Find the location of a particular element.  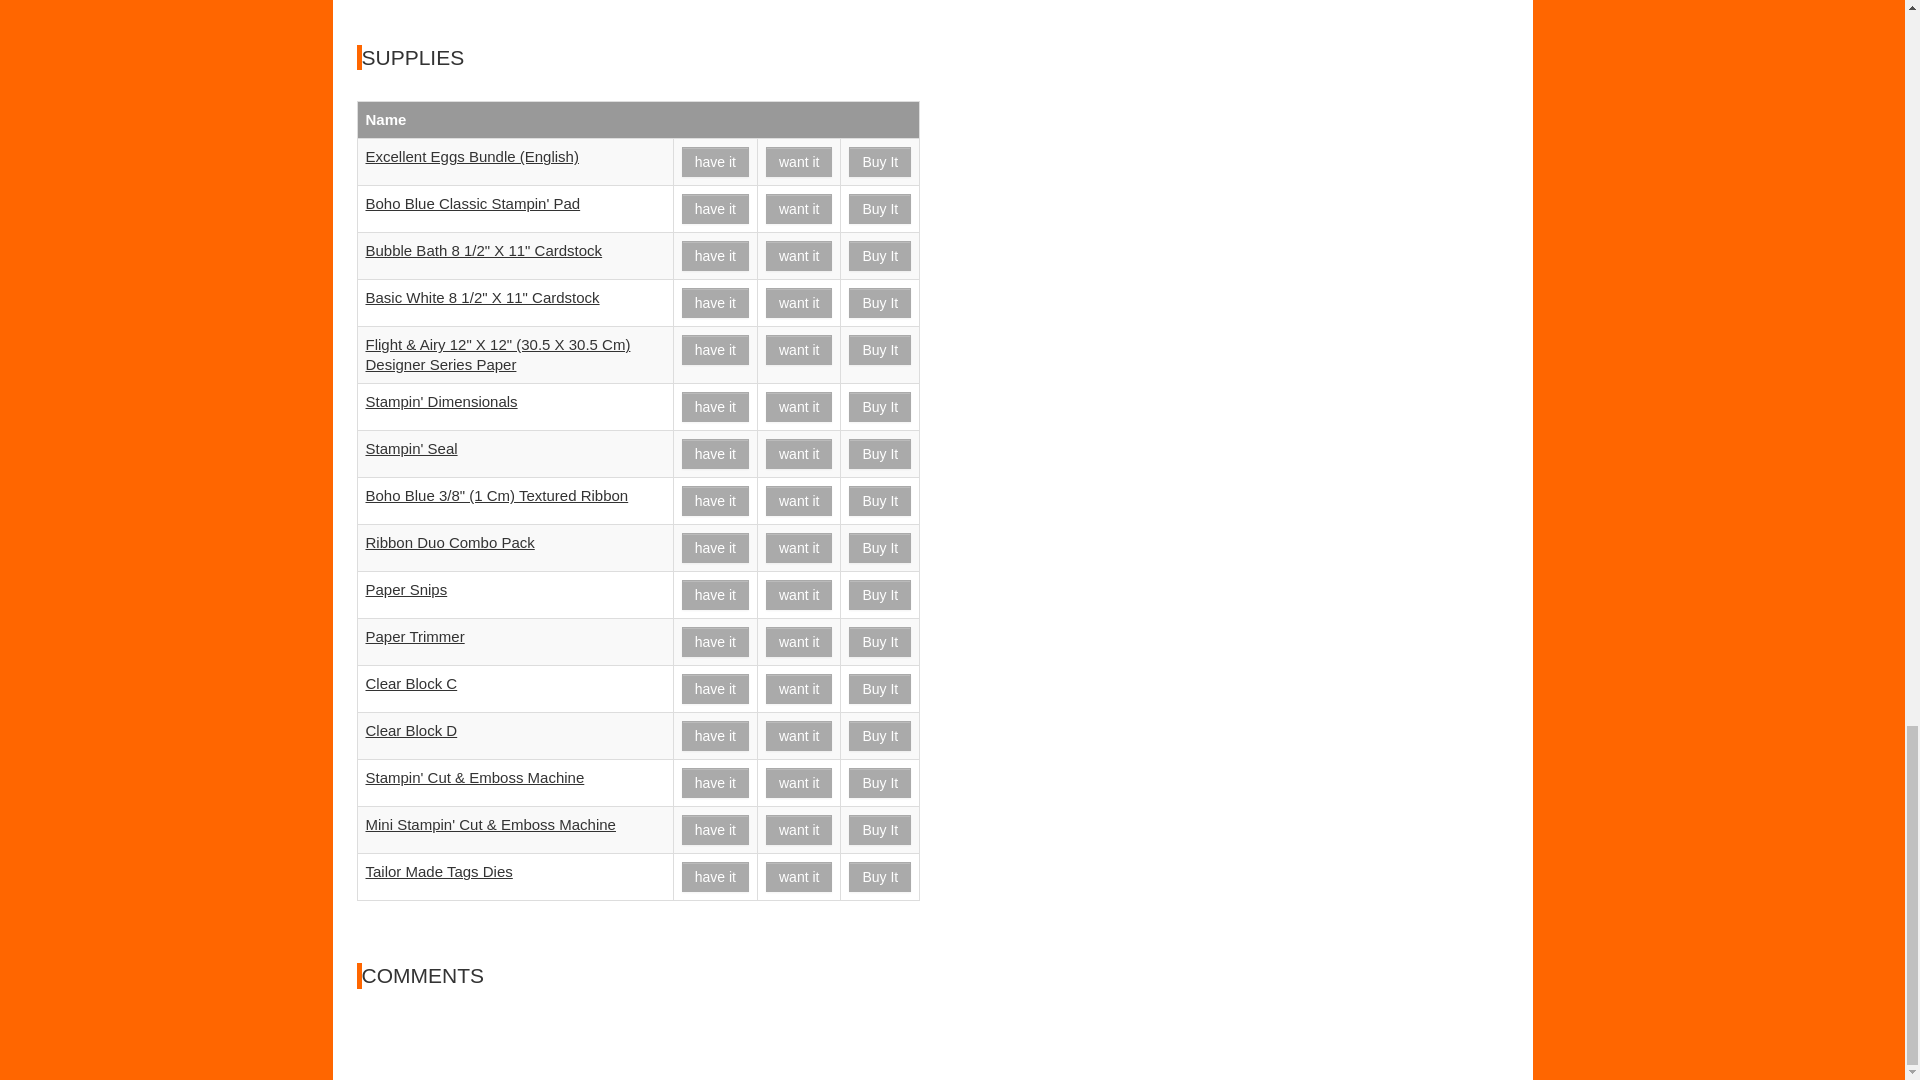

Log in to mark the supplies you want is located at coordinates (798, 302).